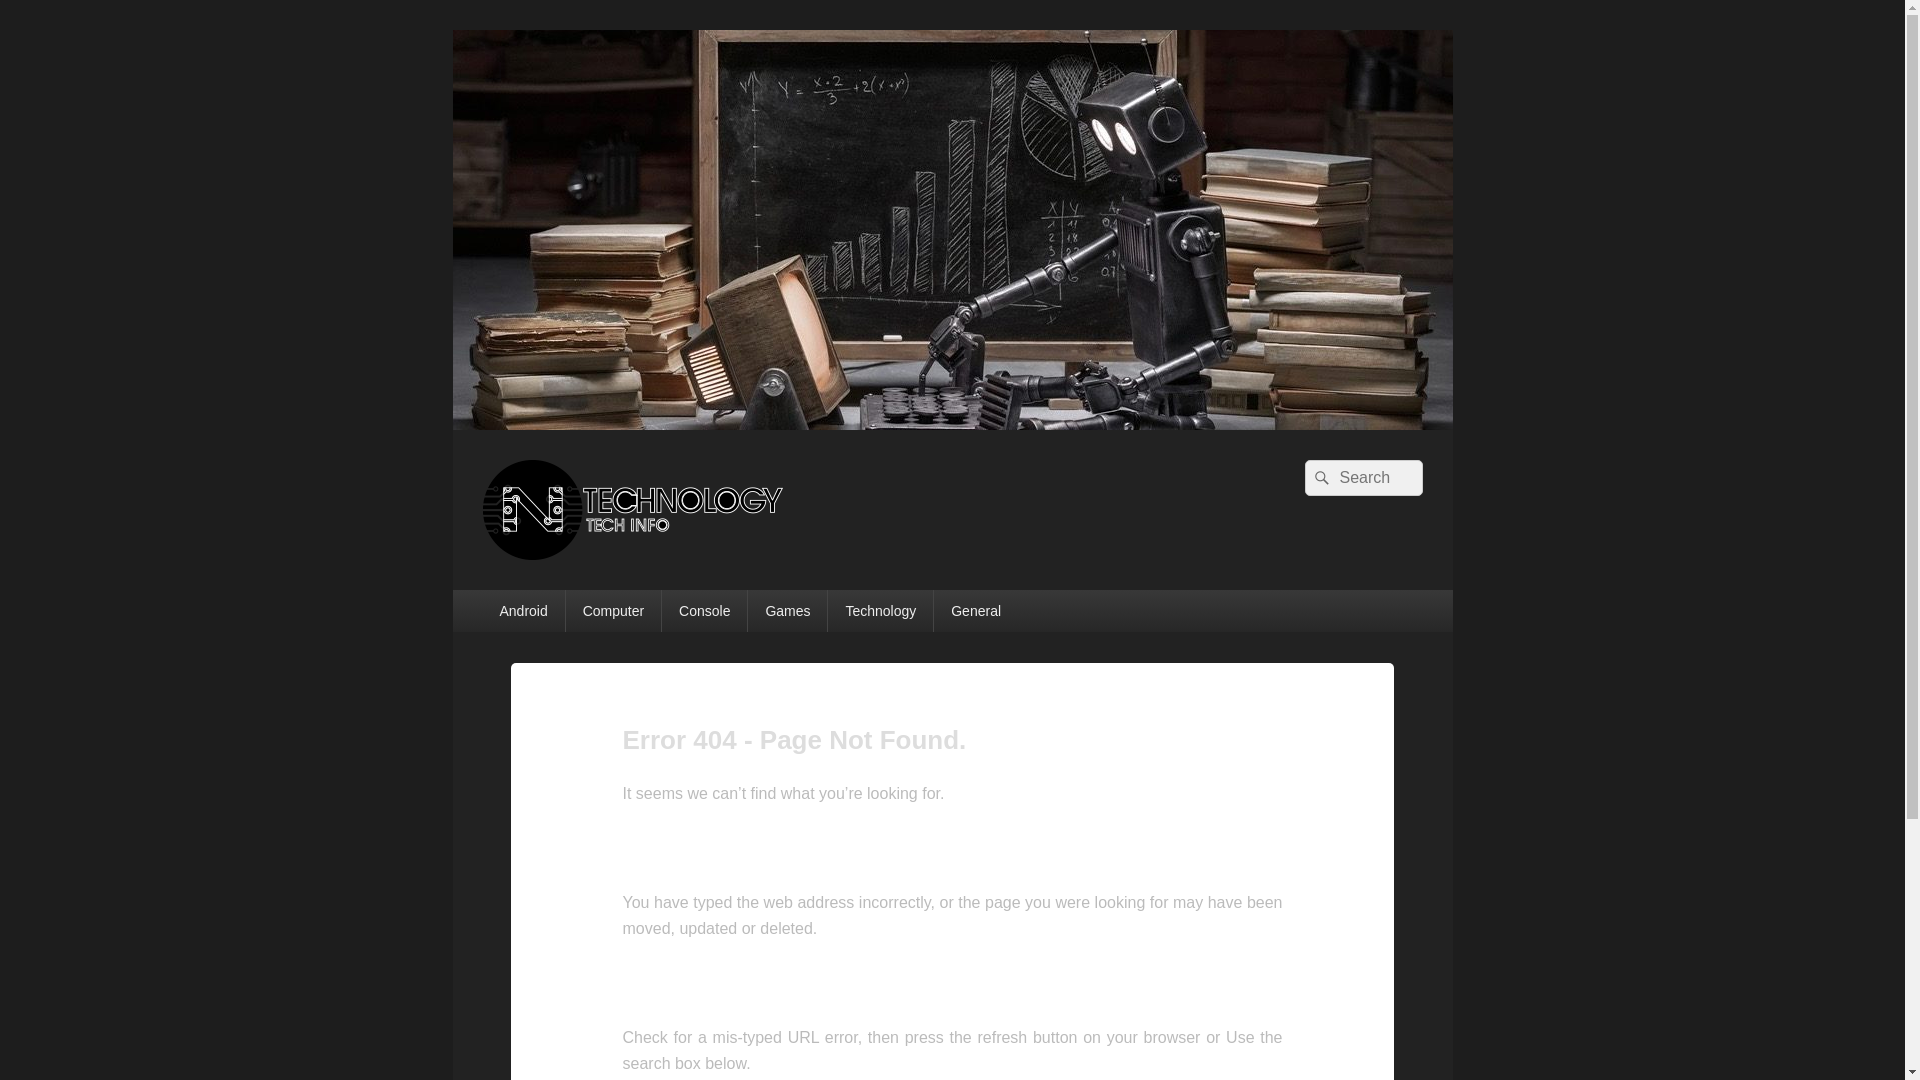  I want to click on Android, so click(522, 610).